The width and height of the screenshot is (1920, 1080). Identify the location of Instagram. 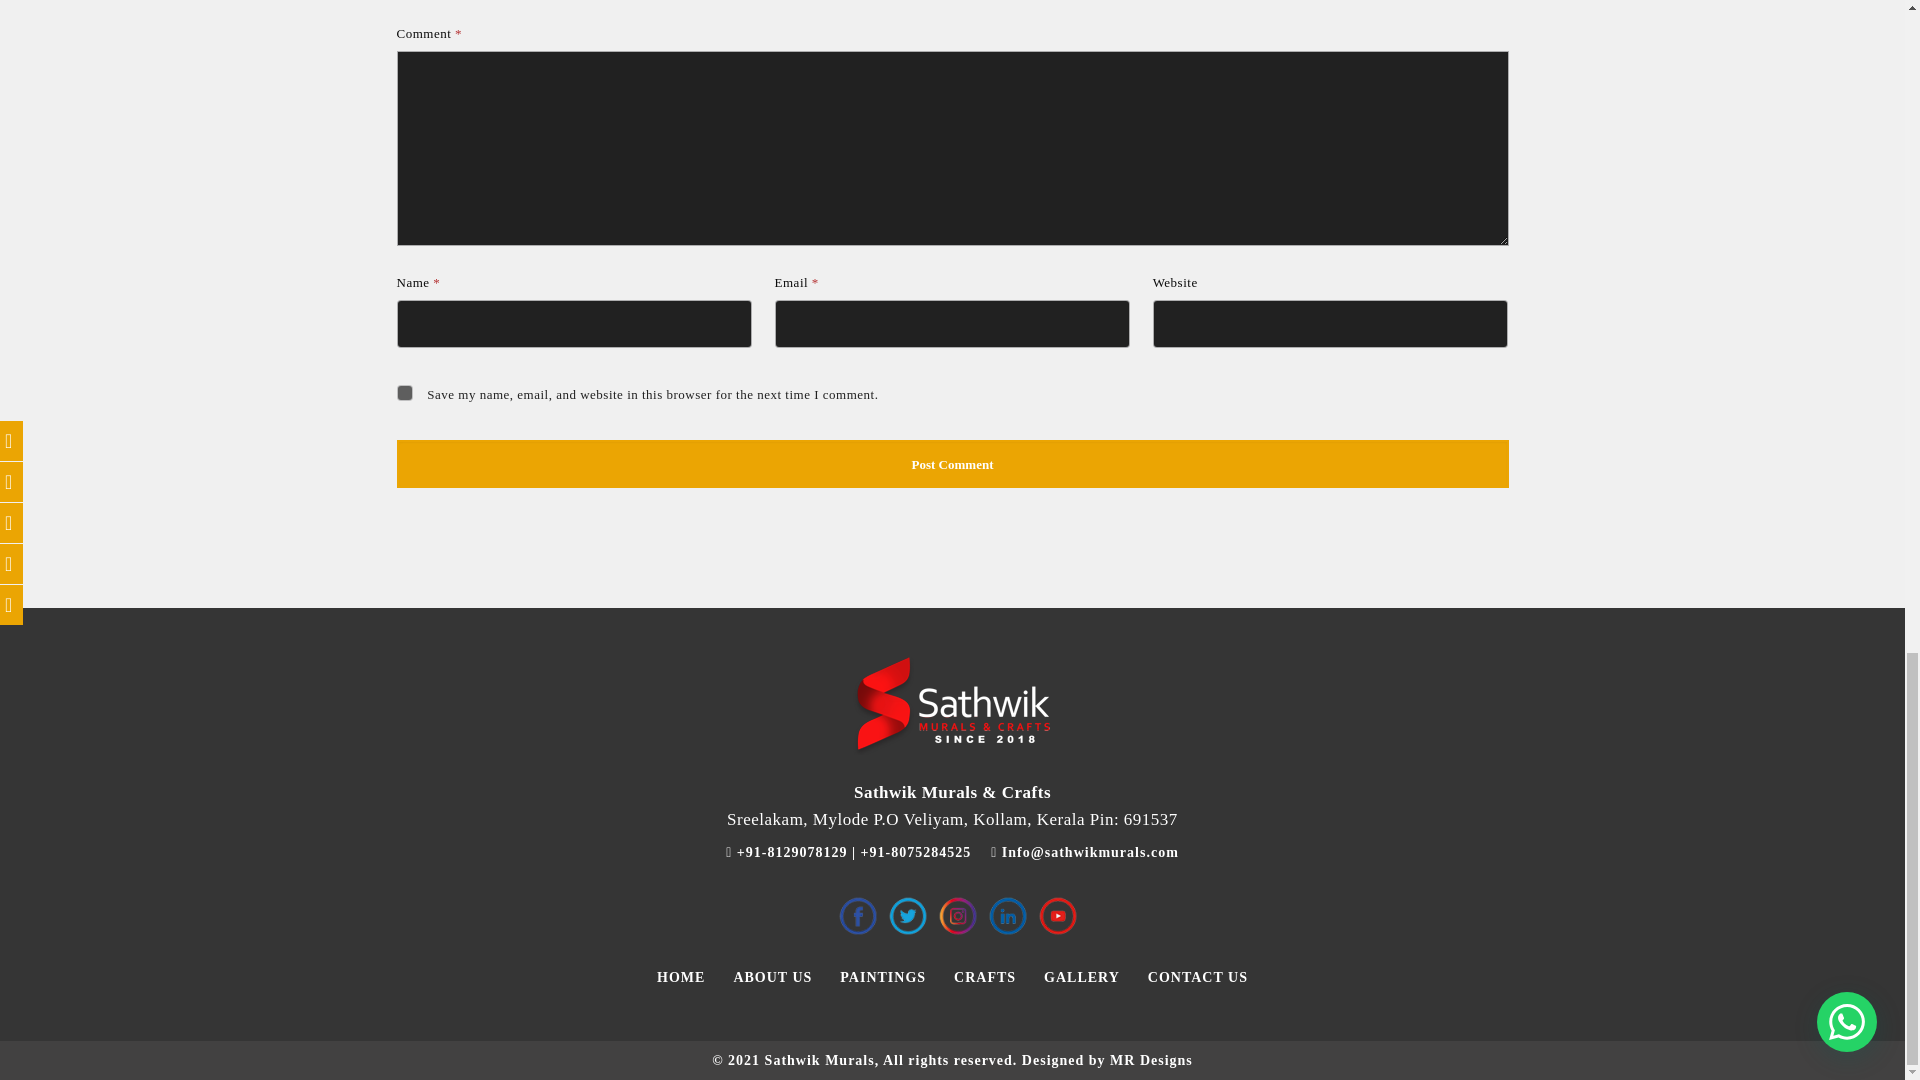
(958, 916).